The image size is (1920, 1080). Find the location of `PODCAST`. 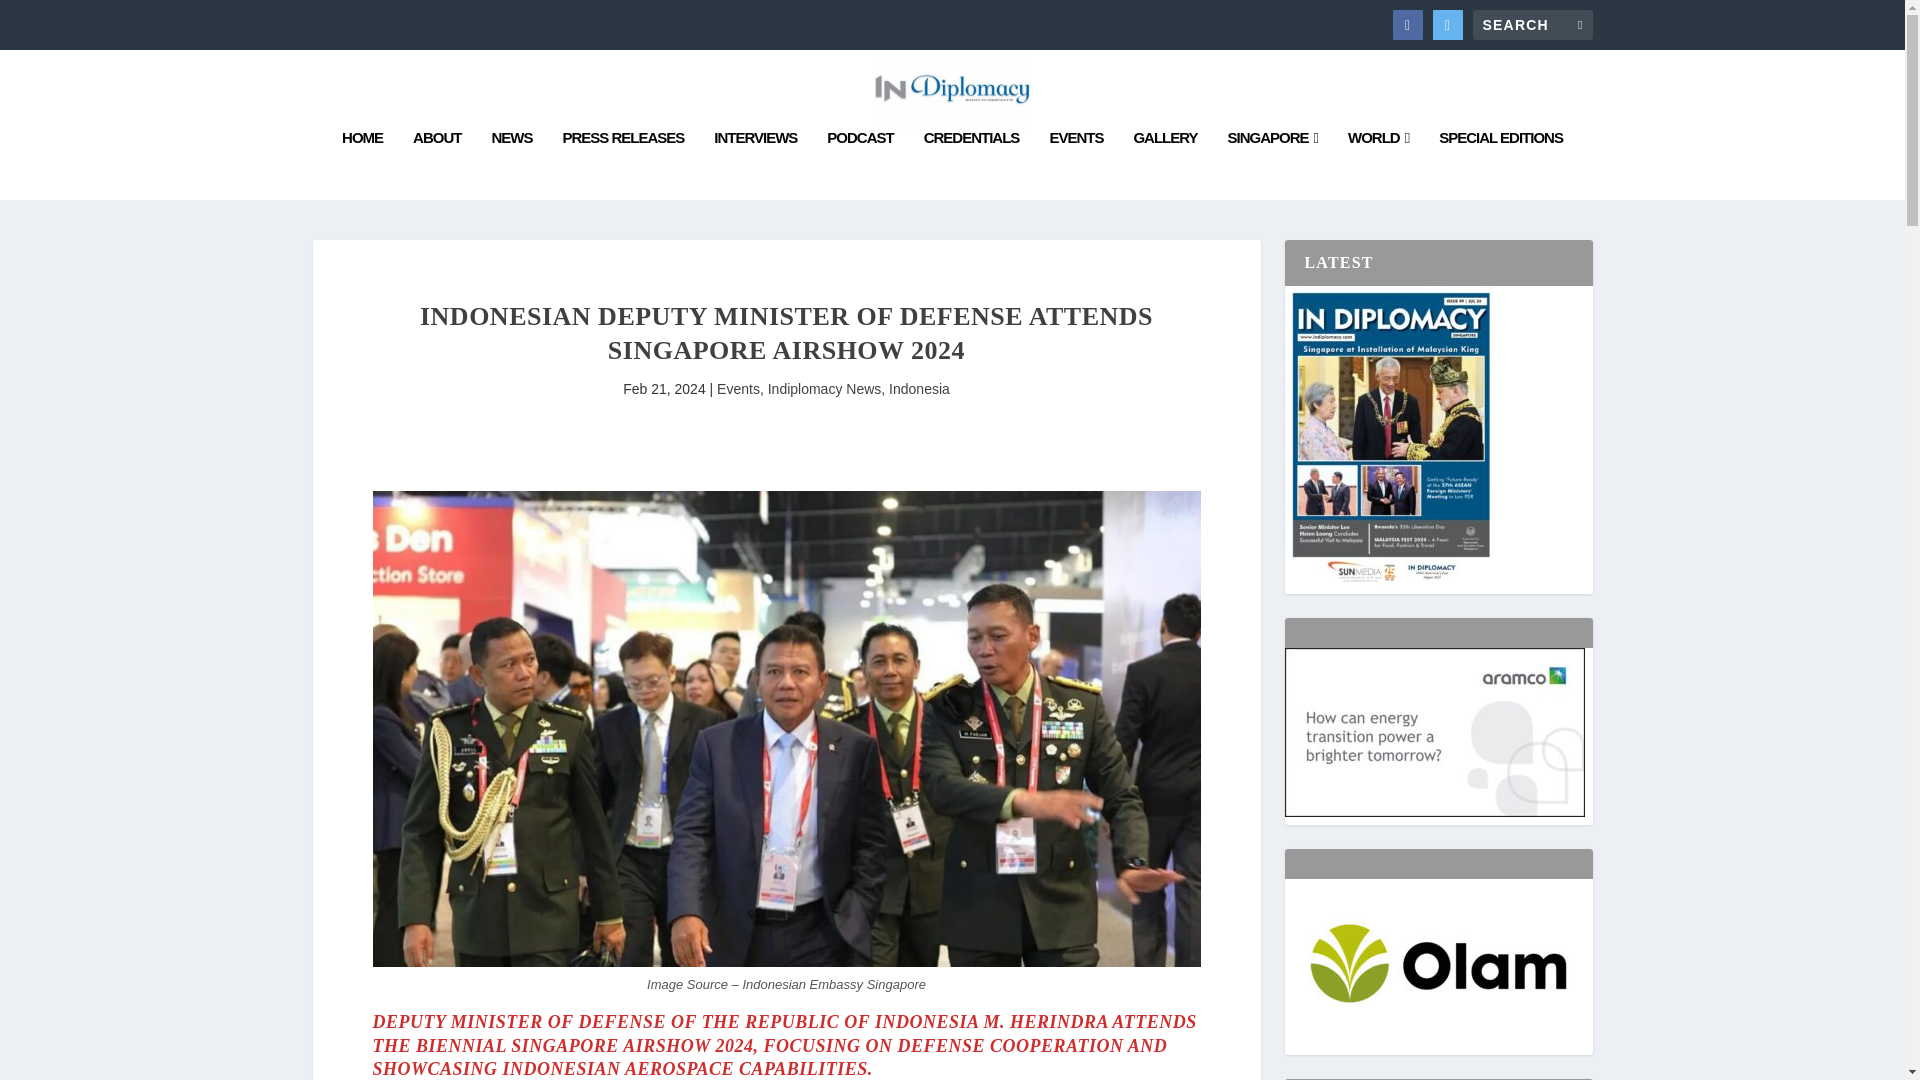

PODCAST is located at coordinates (860, 164).